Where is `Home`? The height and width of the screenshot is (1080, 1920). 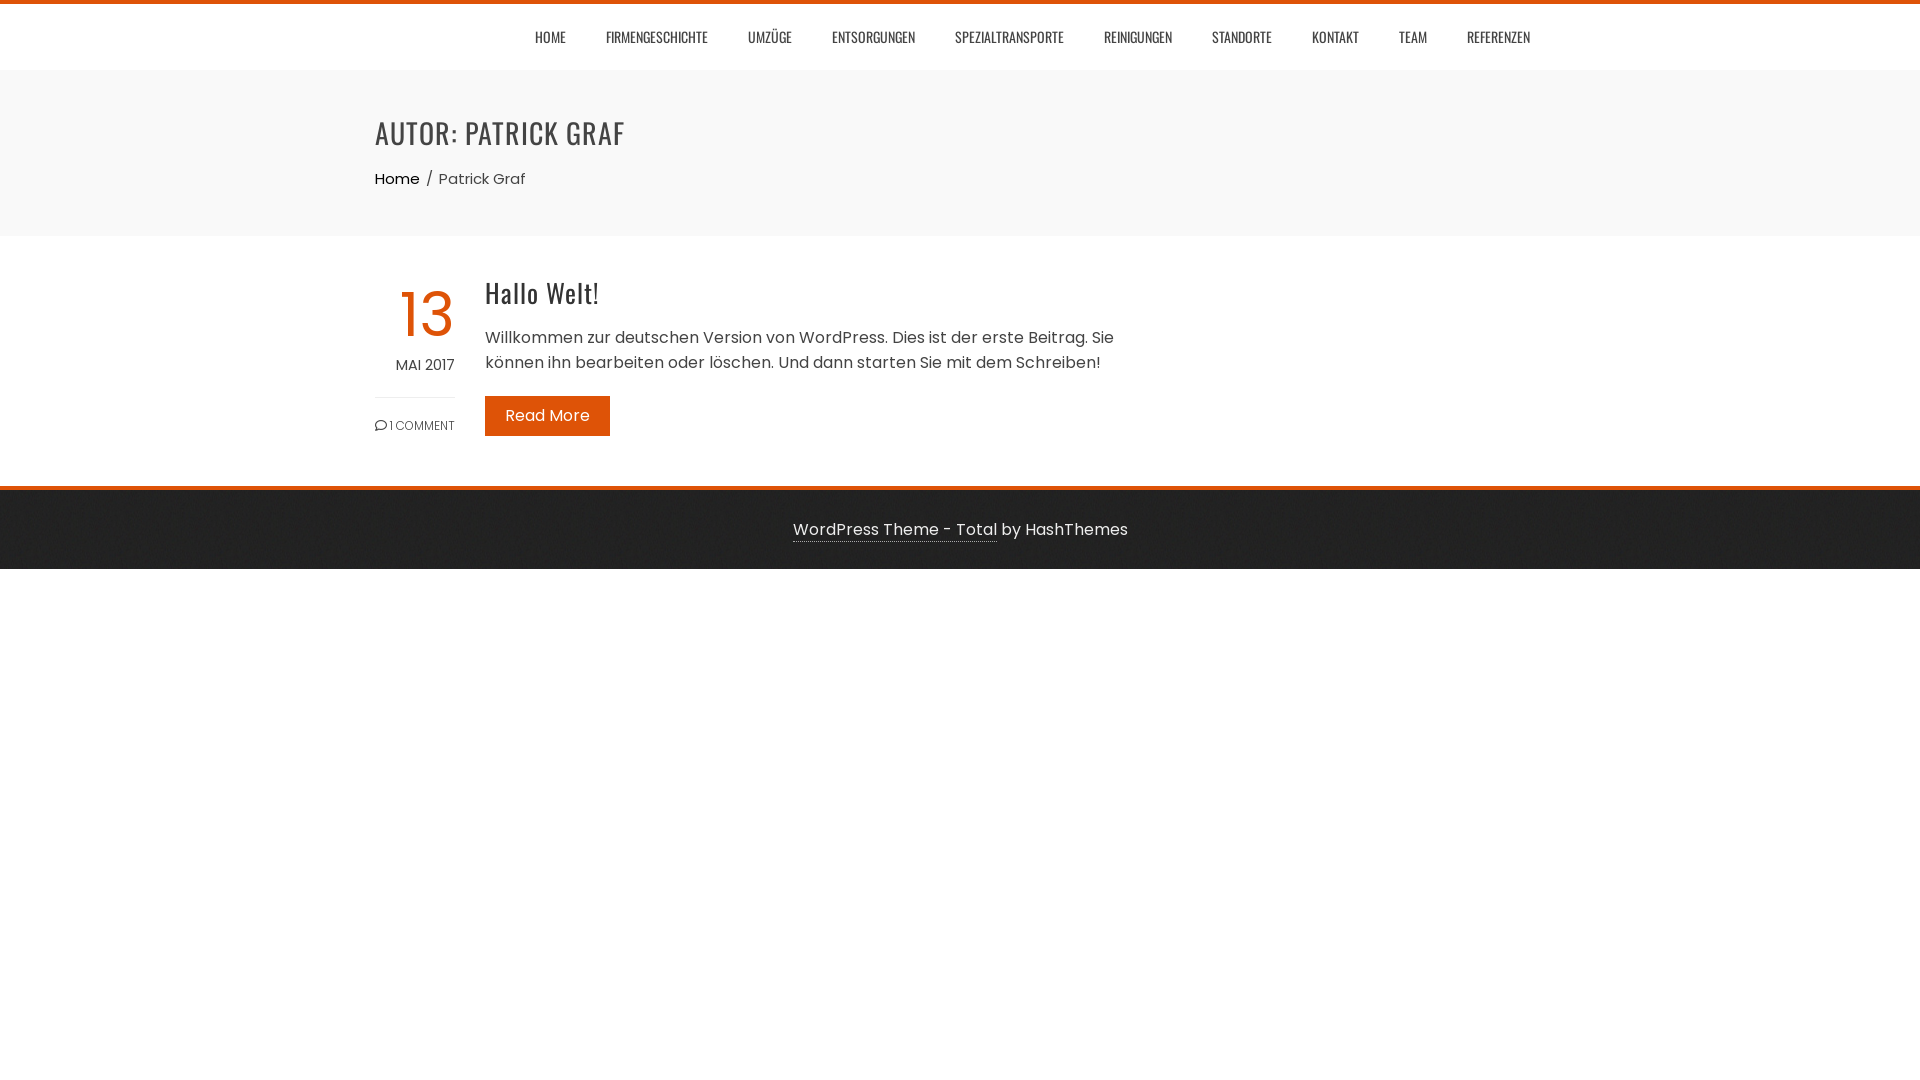 Home is located at coordinates (398, 178).